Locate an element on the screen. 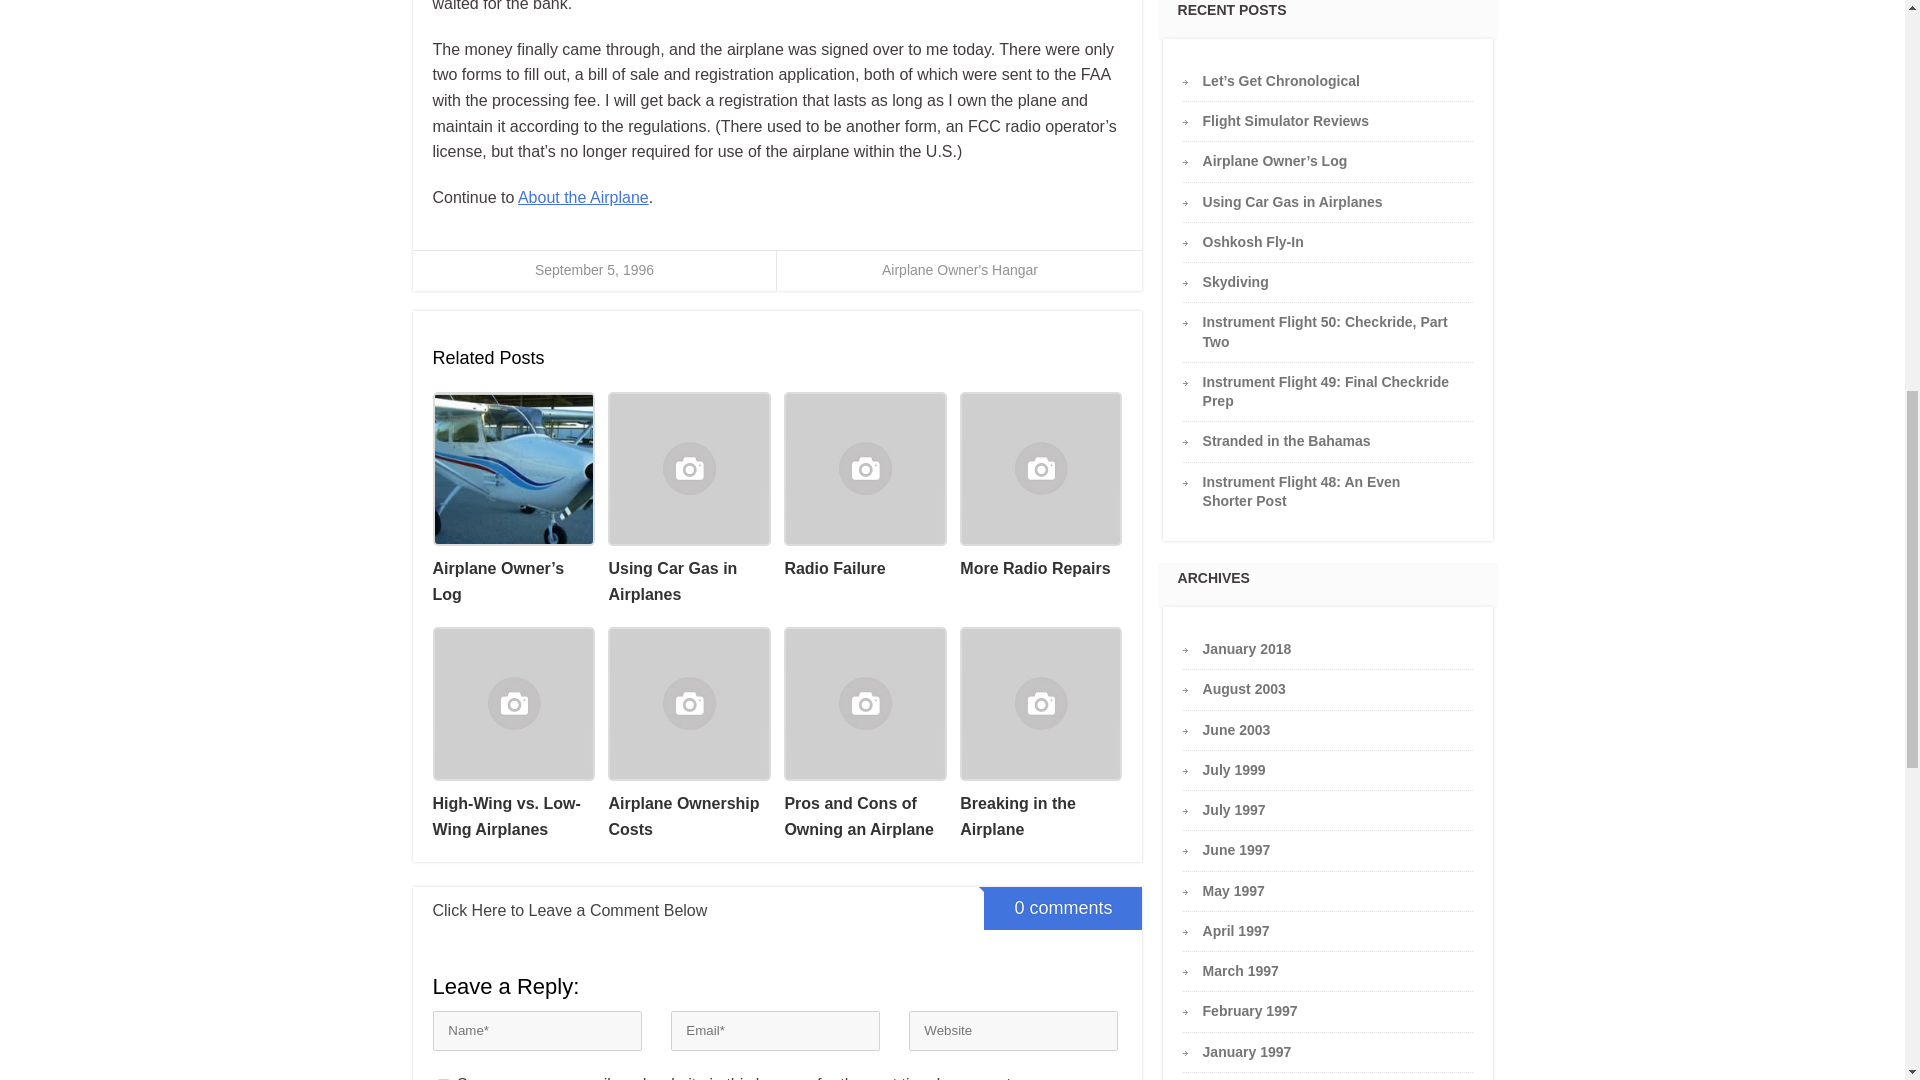 The height and width of the screenshot is (1080, 1920). Radio Failure is located at coordinates (864, 487).